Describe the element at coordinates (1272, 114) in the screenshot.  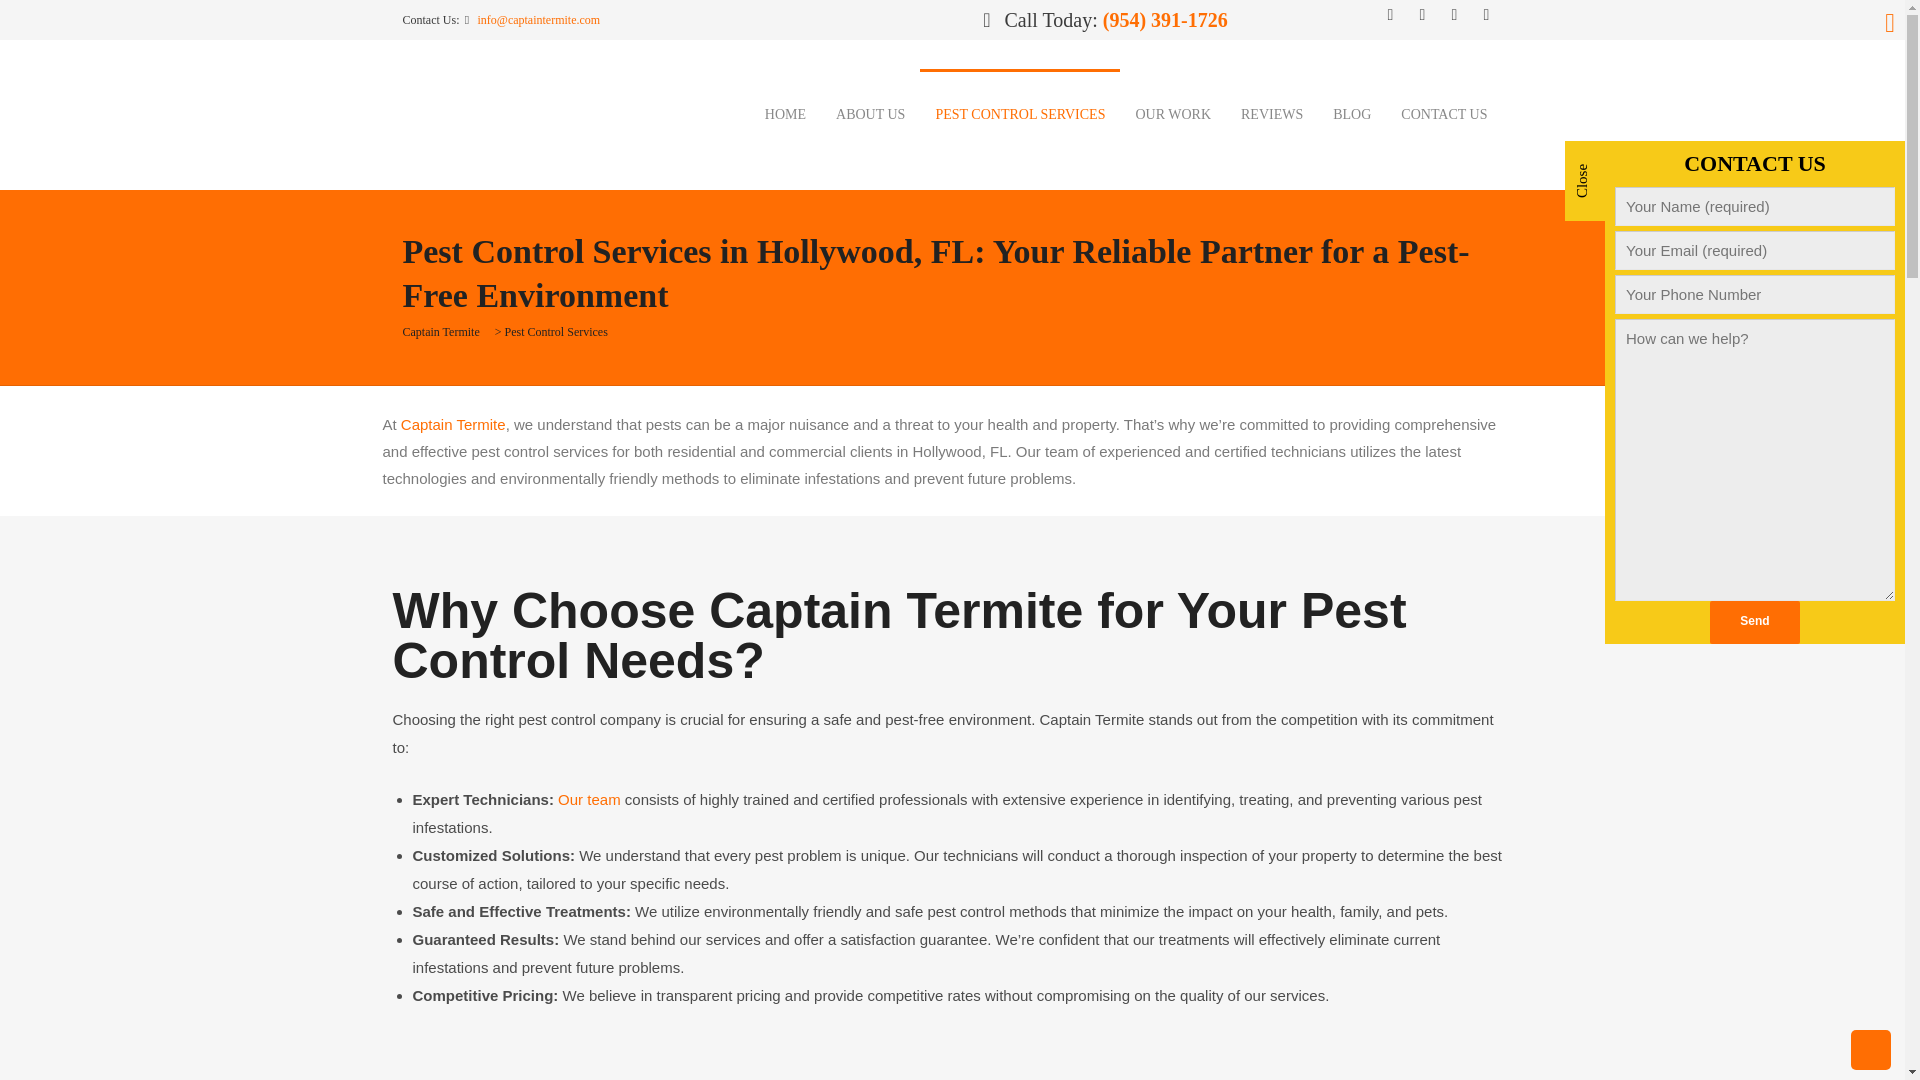
I see `REVIEWS` at that location.